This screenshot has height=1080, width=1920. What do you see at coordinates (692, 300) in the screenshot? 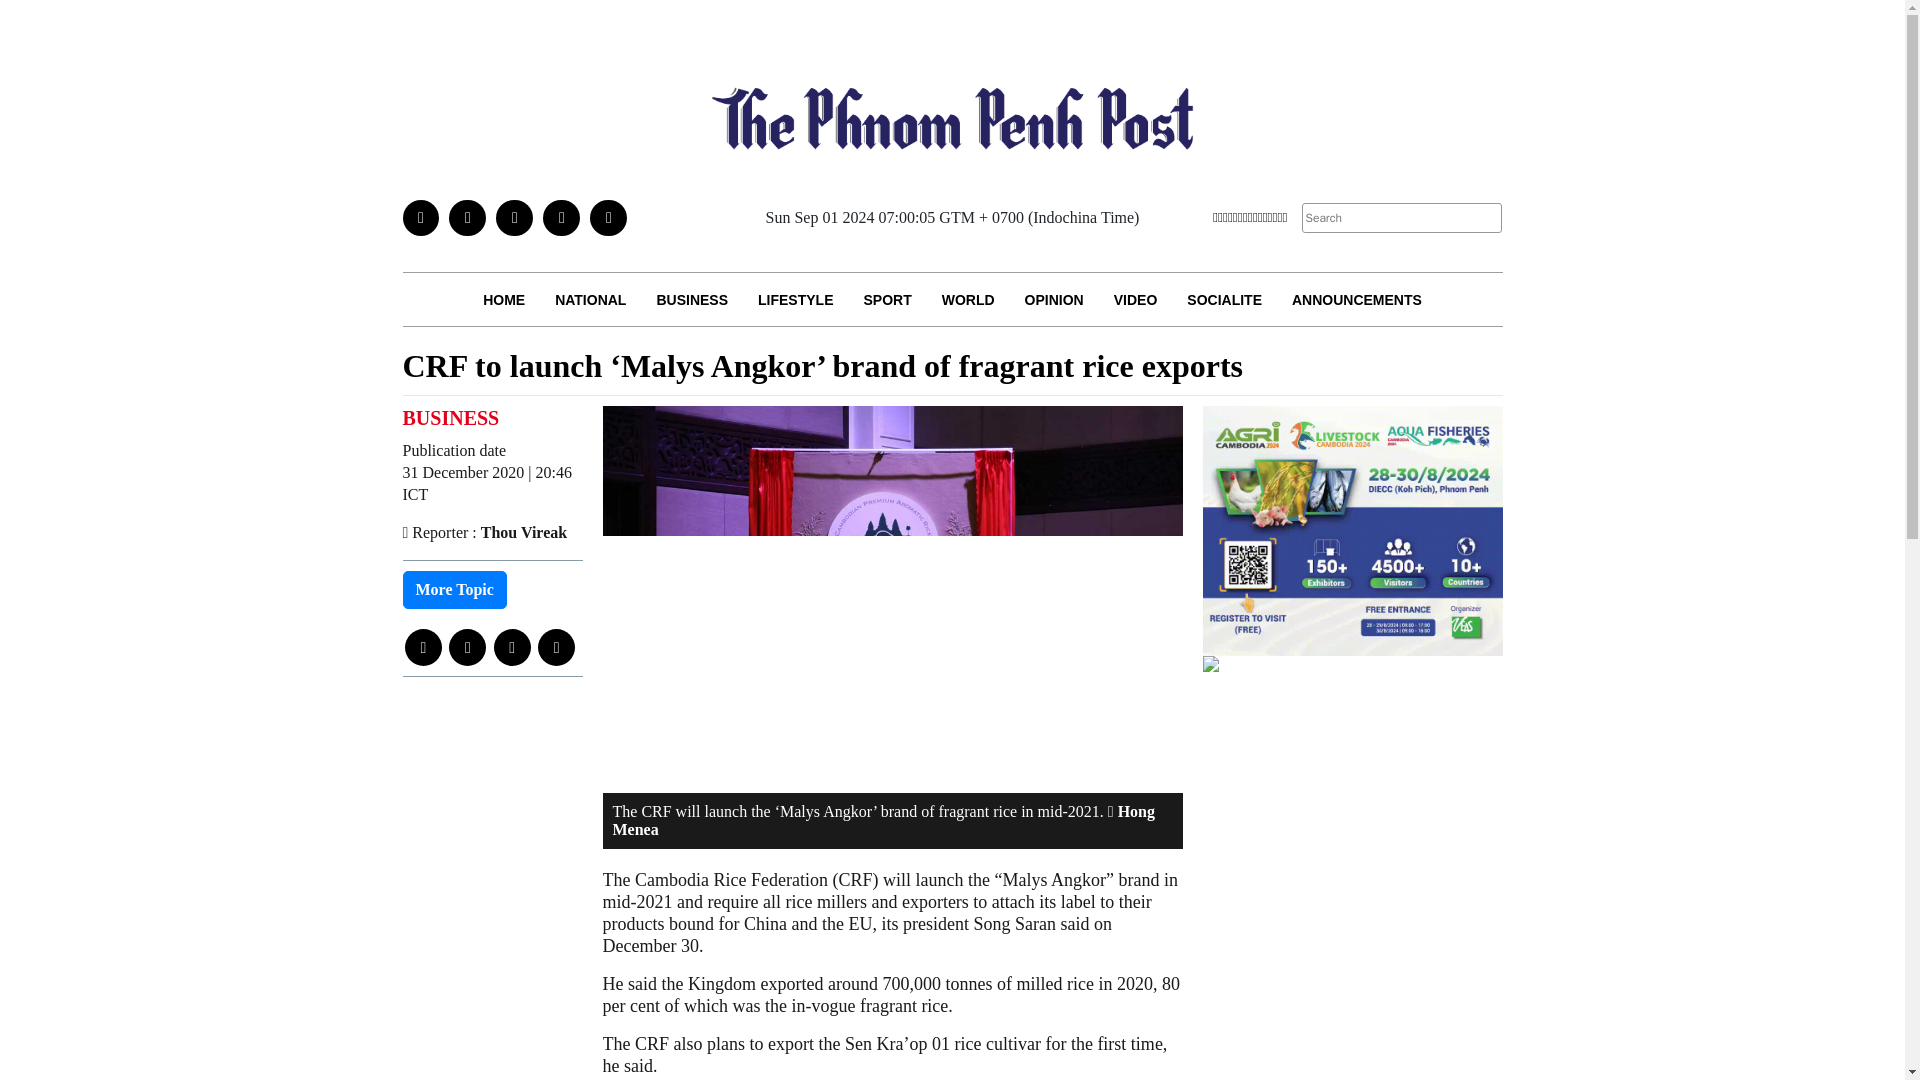
I see `BUSINESS` at bounding box center [692, 300].